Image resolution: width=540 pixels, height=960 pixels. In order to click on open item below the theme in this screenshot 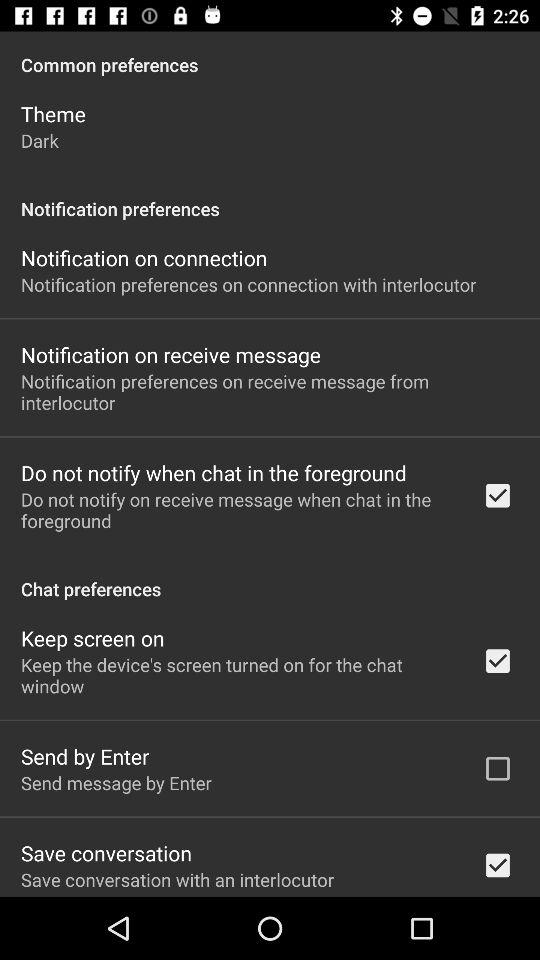, I will do `click(40, 140)`.